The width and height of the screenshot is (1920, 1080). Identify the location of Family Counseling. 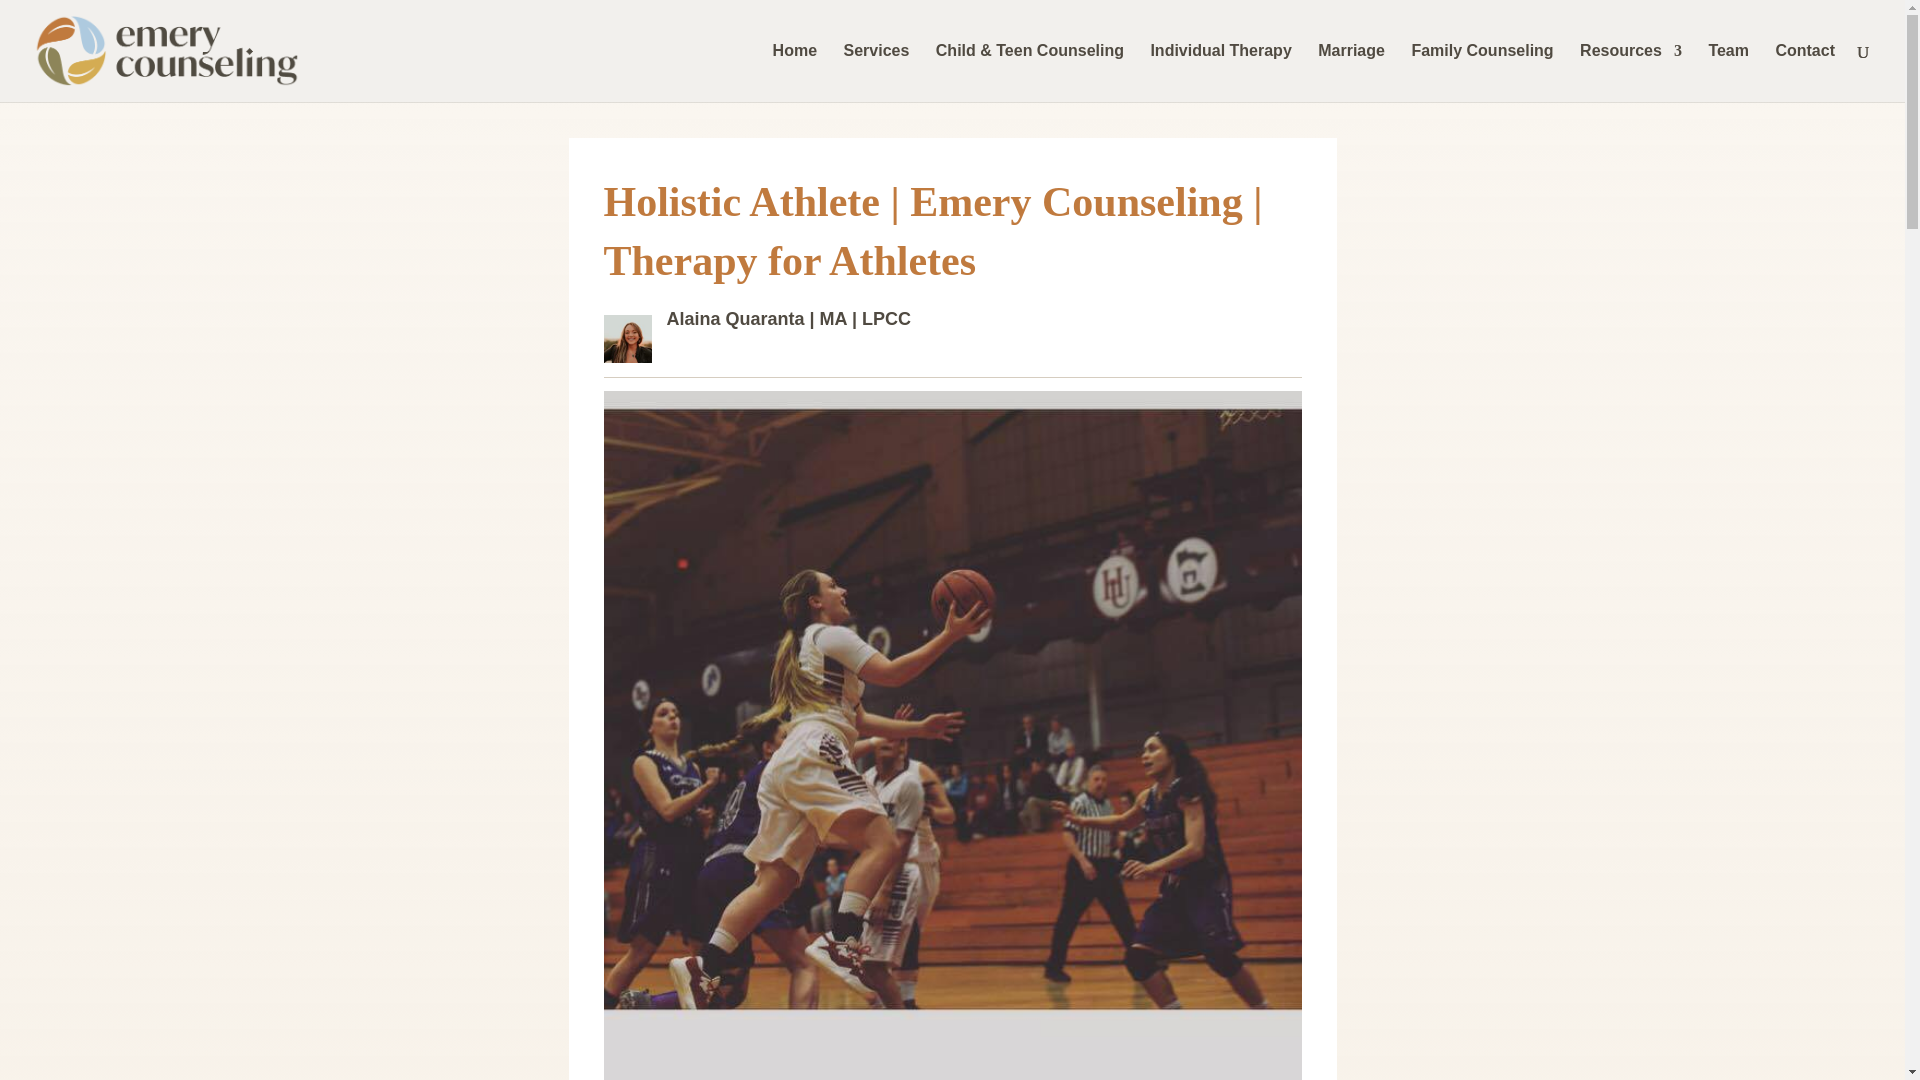
(1482, 72).